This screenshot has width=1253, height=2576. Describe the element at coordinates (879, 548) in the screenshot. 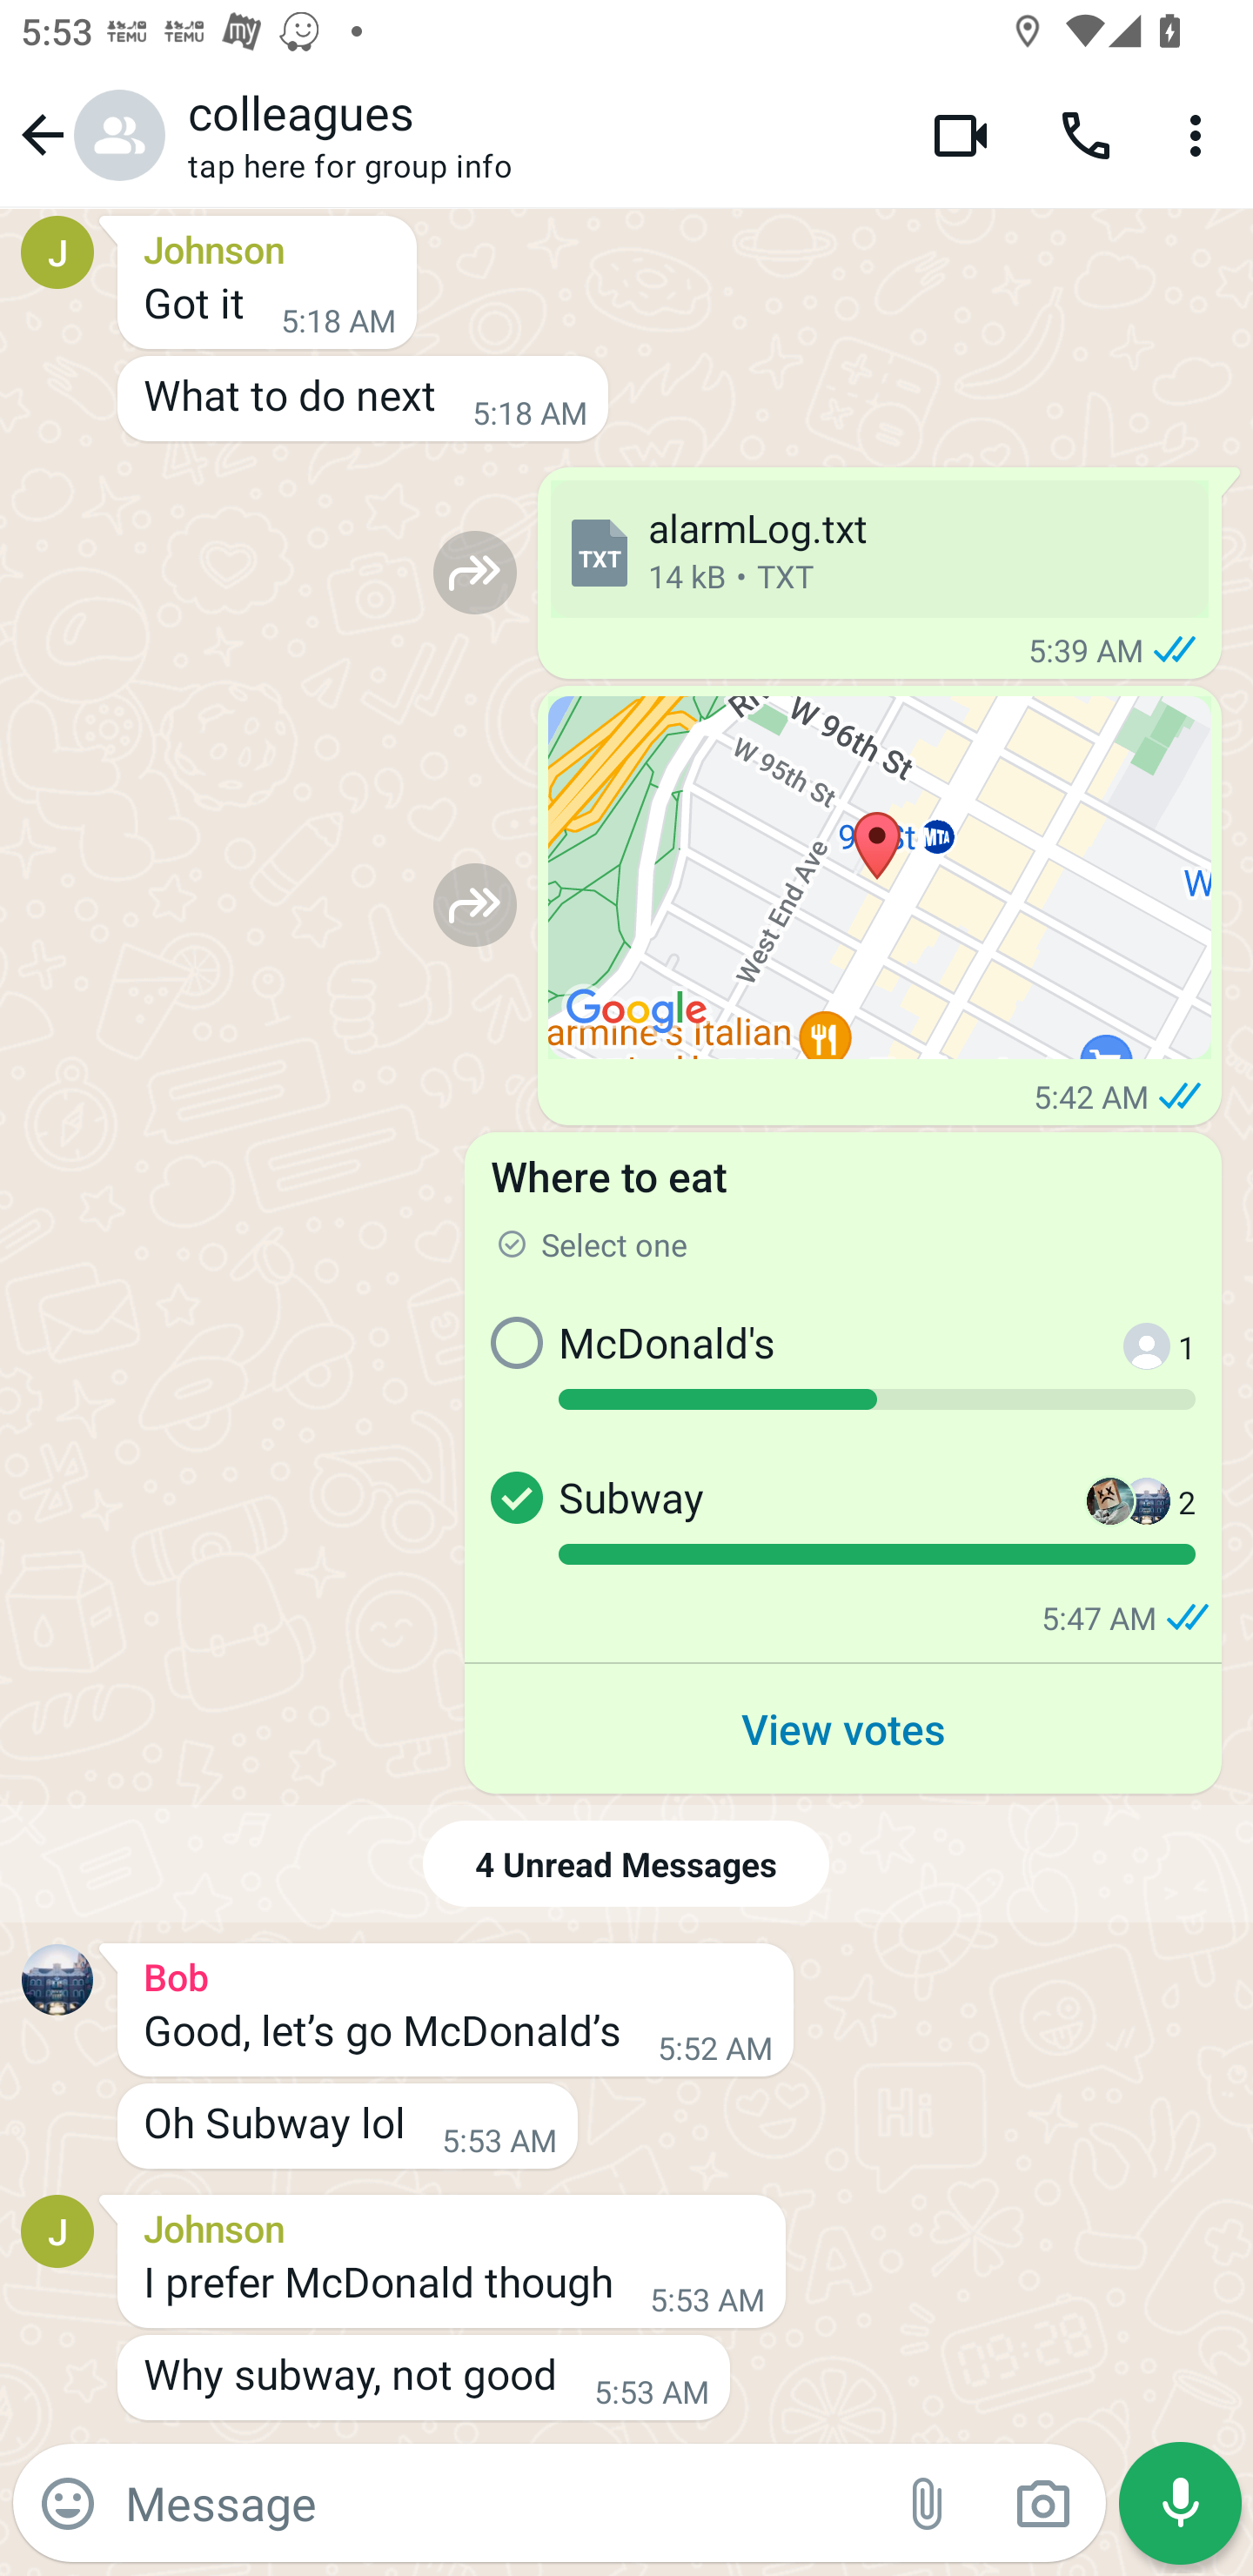

I see `alarmLog.txt 14 kB • TXT` at that location.